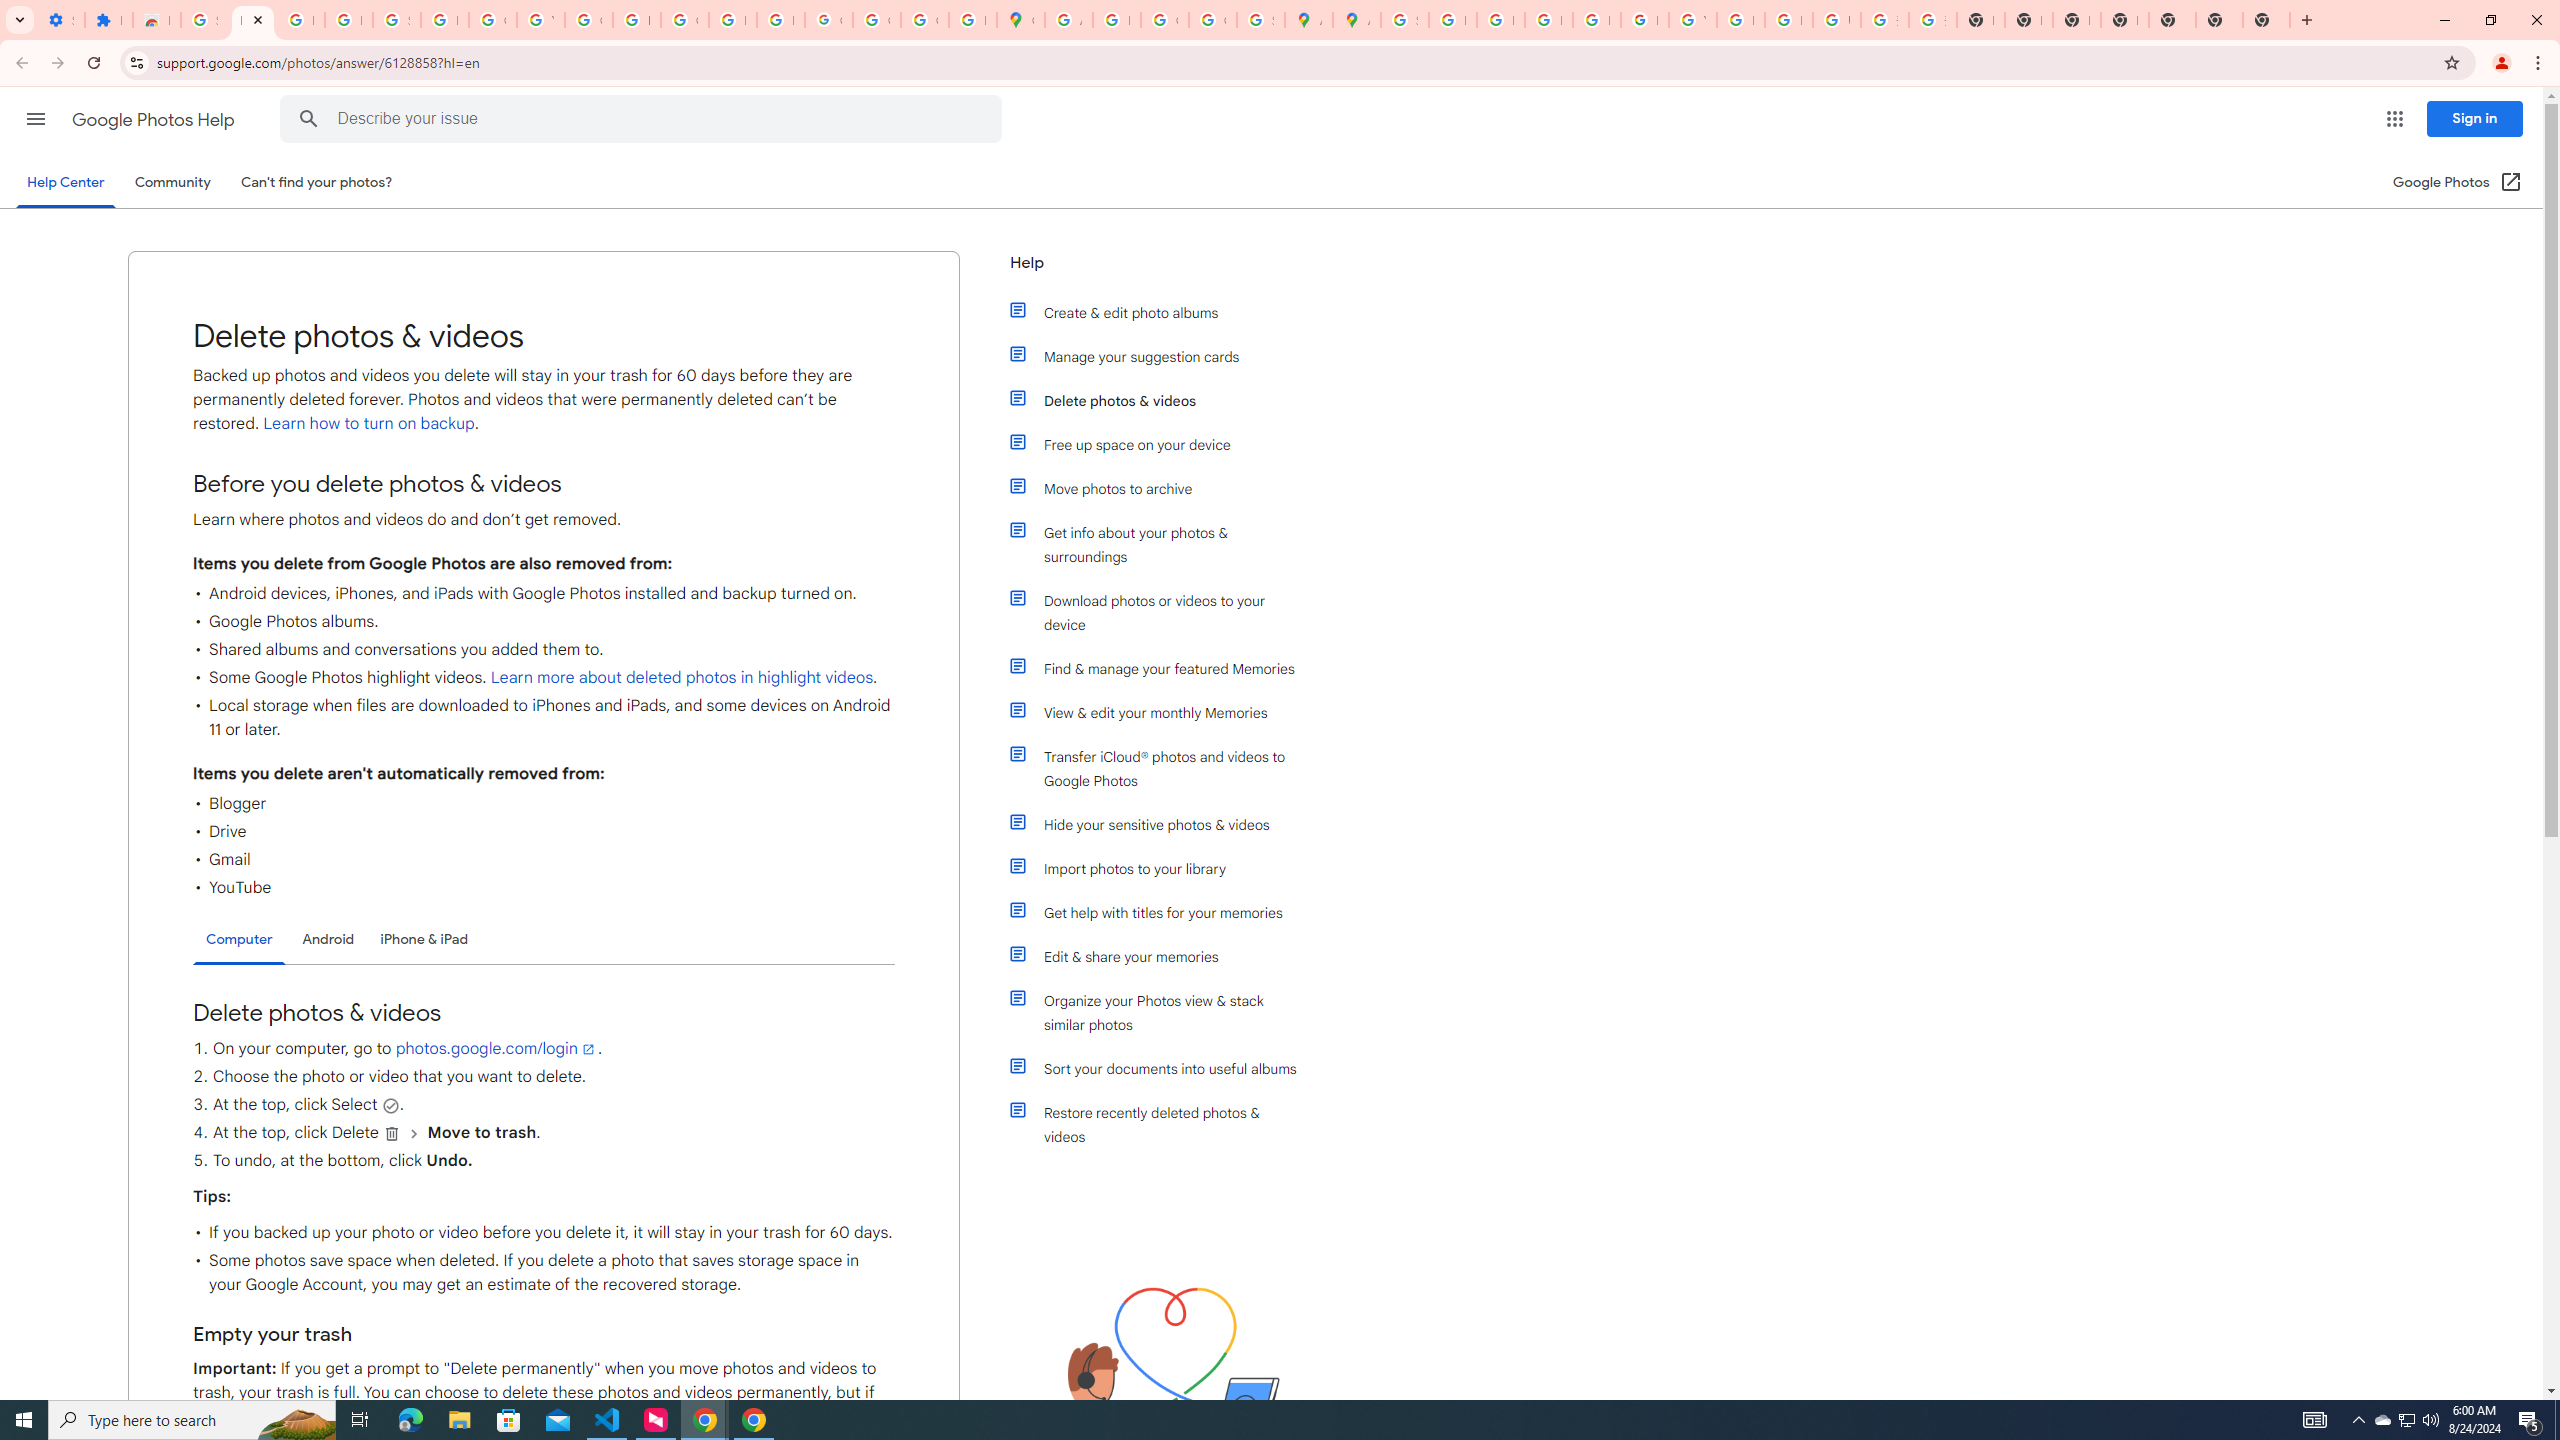 Image resolution: width=2560 pixels, height=1440 pixels. Describe the element at coordinates (1163, 1012) in the screenshot. I see `Organize your Photos view & stack similar photos` at that location.